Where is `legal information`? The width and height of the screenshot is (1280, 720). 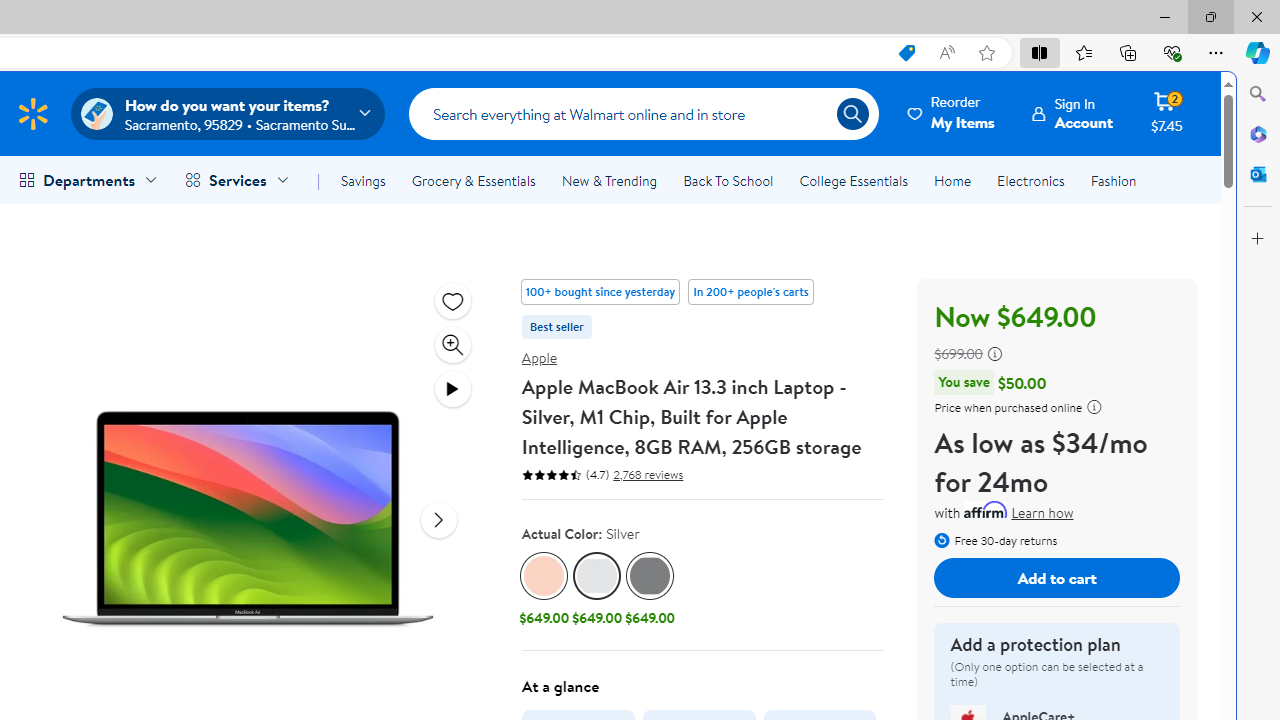 legal information is located at coordinates (1094, 406).